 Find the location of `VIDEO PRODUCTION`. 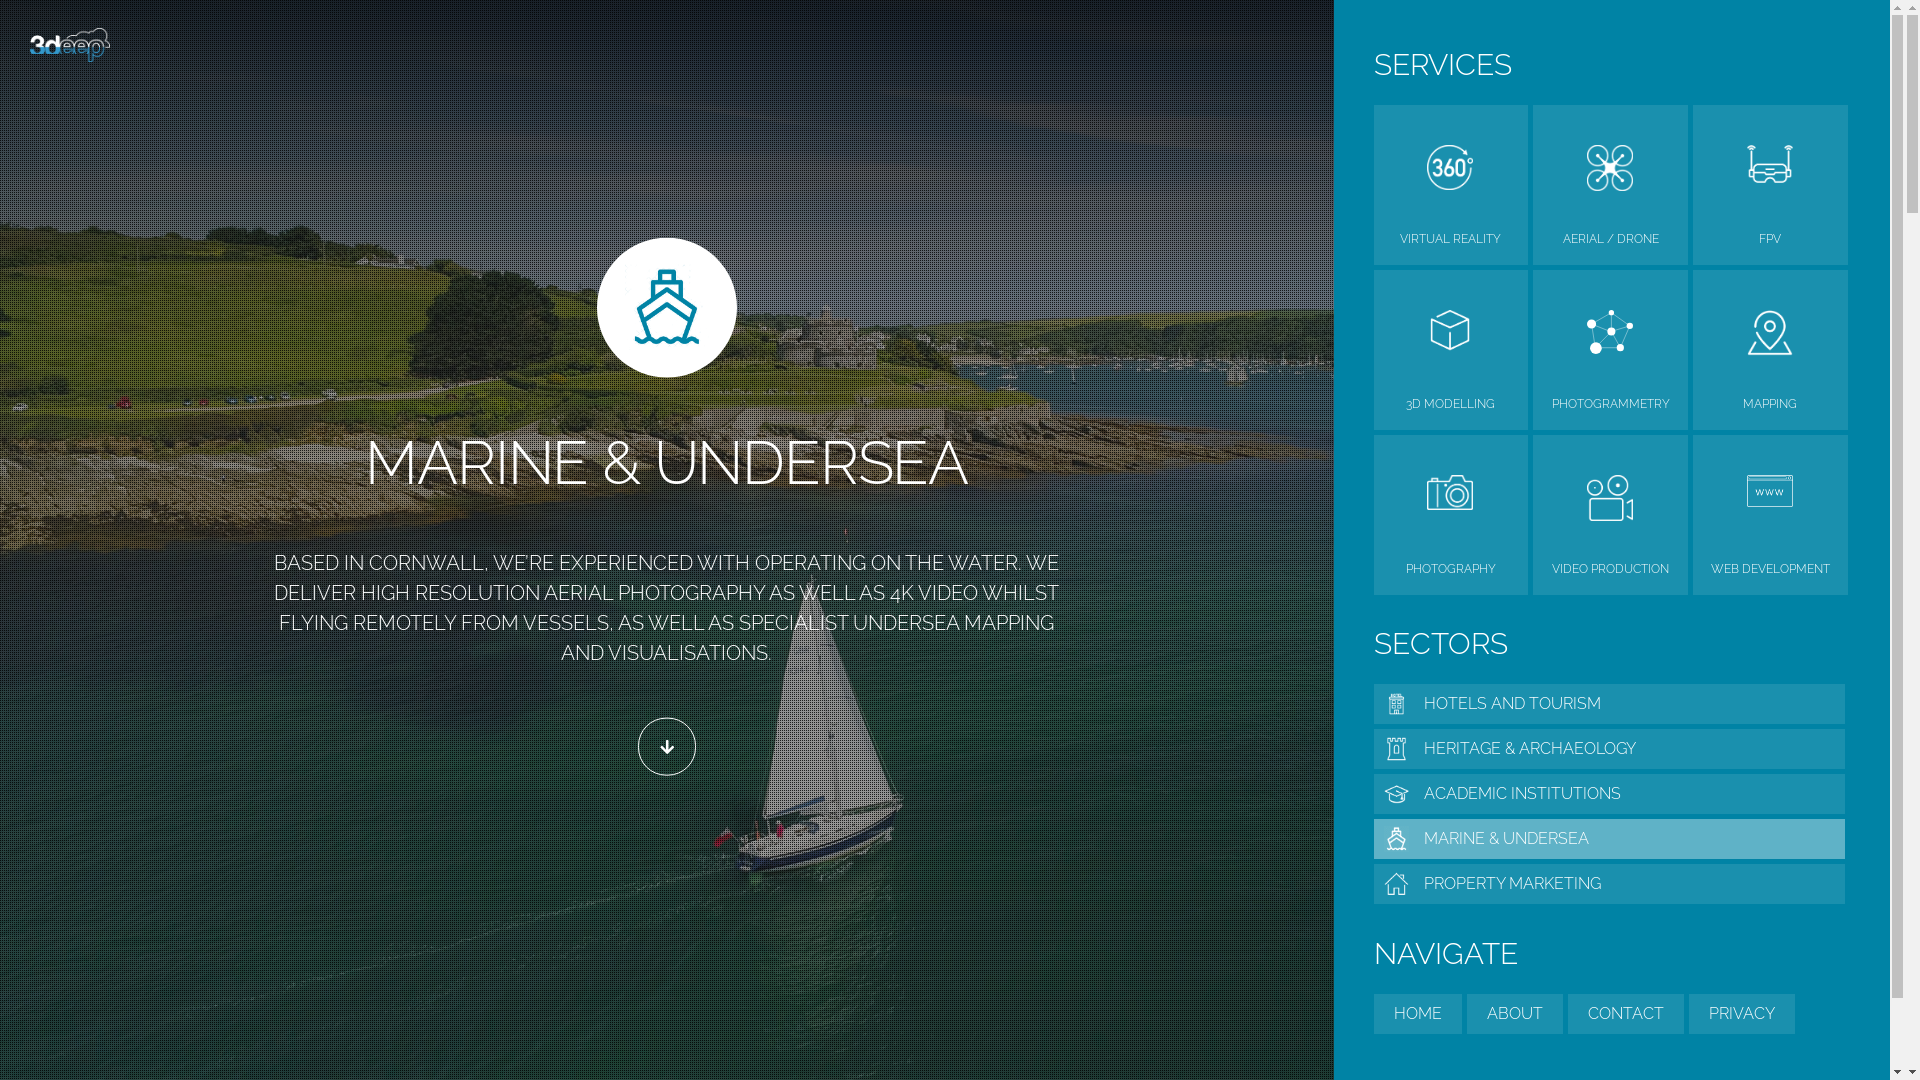

VIDEO PRODUCTION is located at coordinates (1610, 568).